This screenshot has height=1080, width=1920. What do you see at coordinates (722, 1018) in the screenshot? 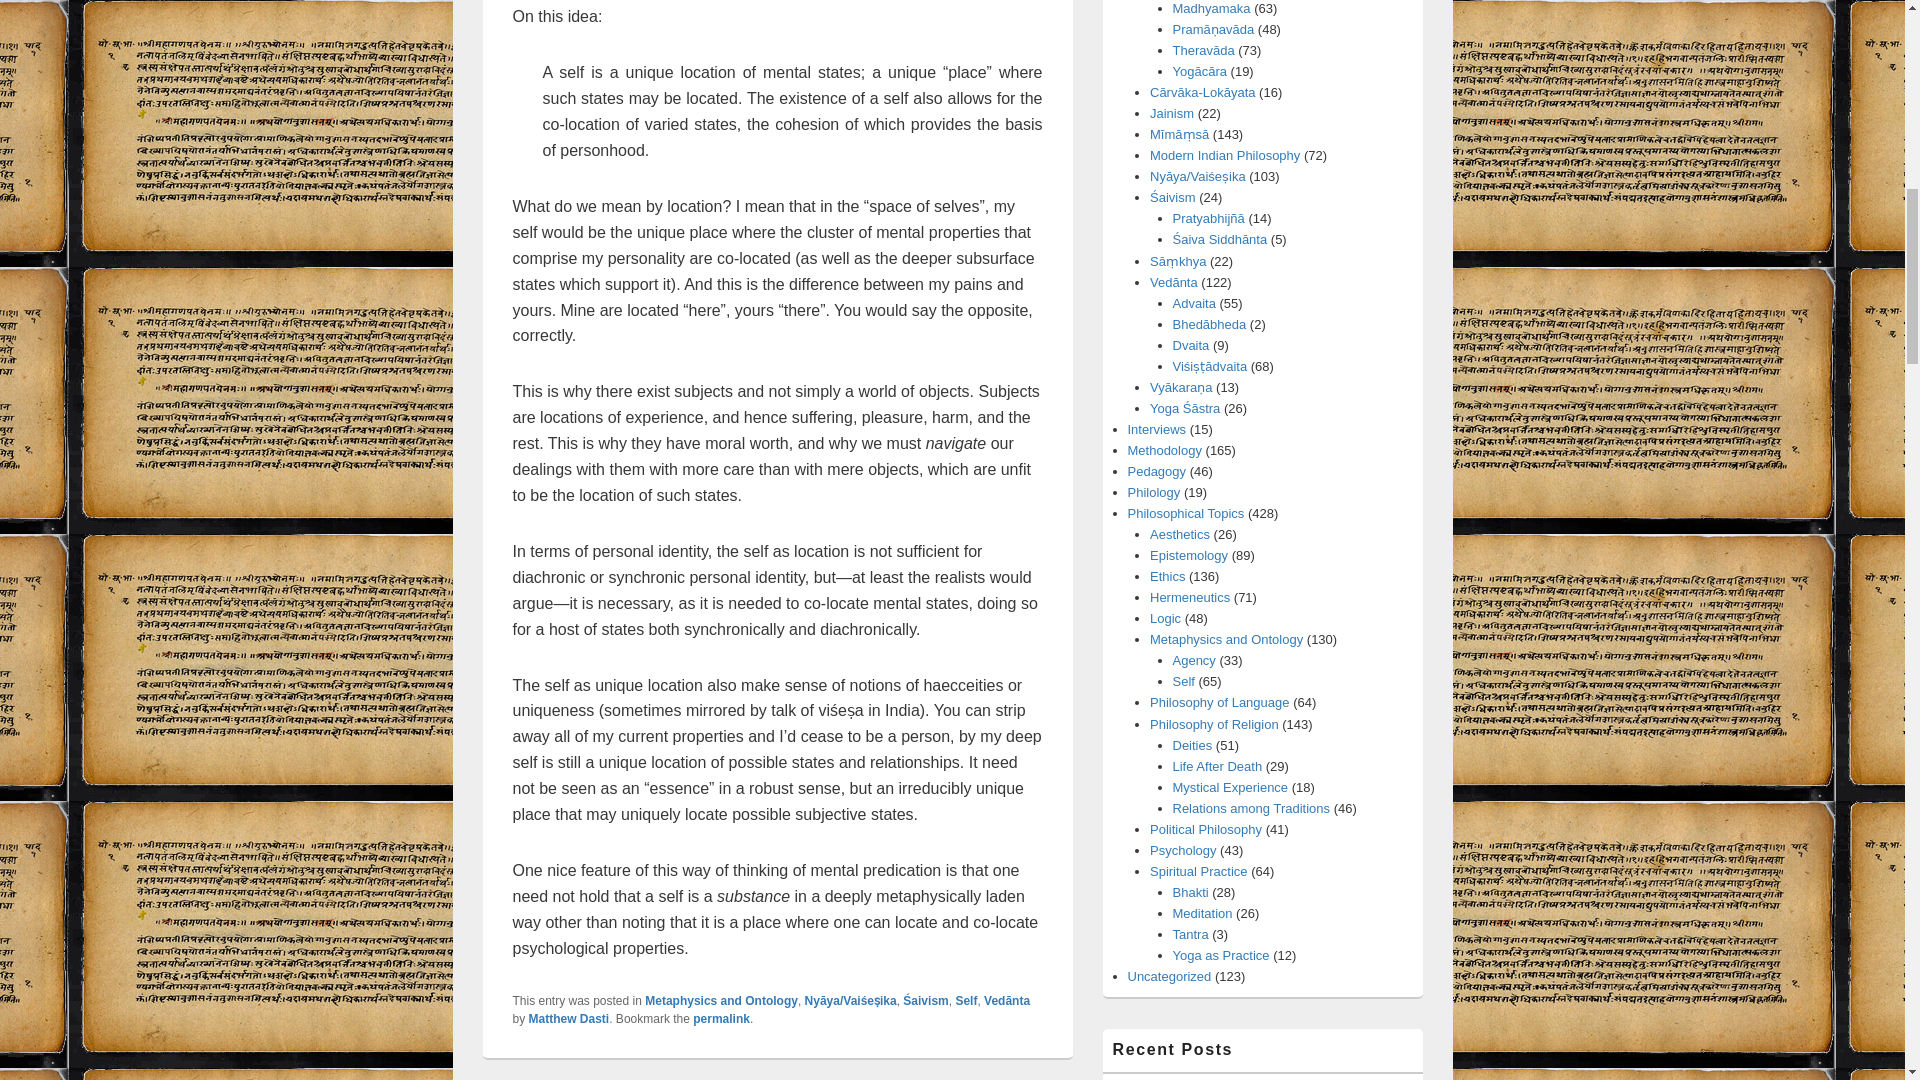
I see `Permalink to I am a place` at bounding box center [722, 1018].